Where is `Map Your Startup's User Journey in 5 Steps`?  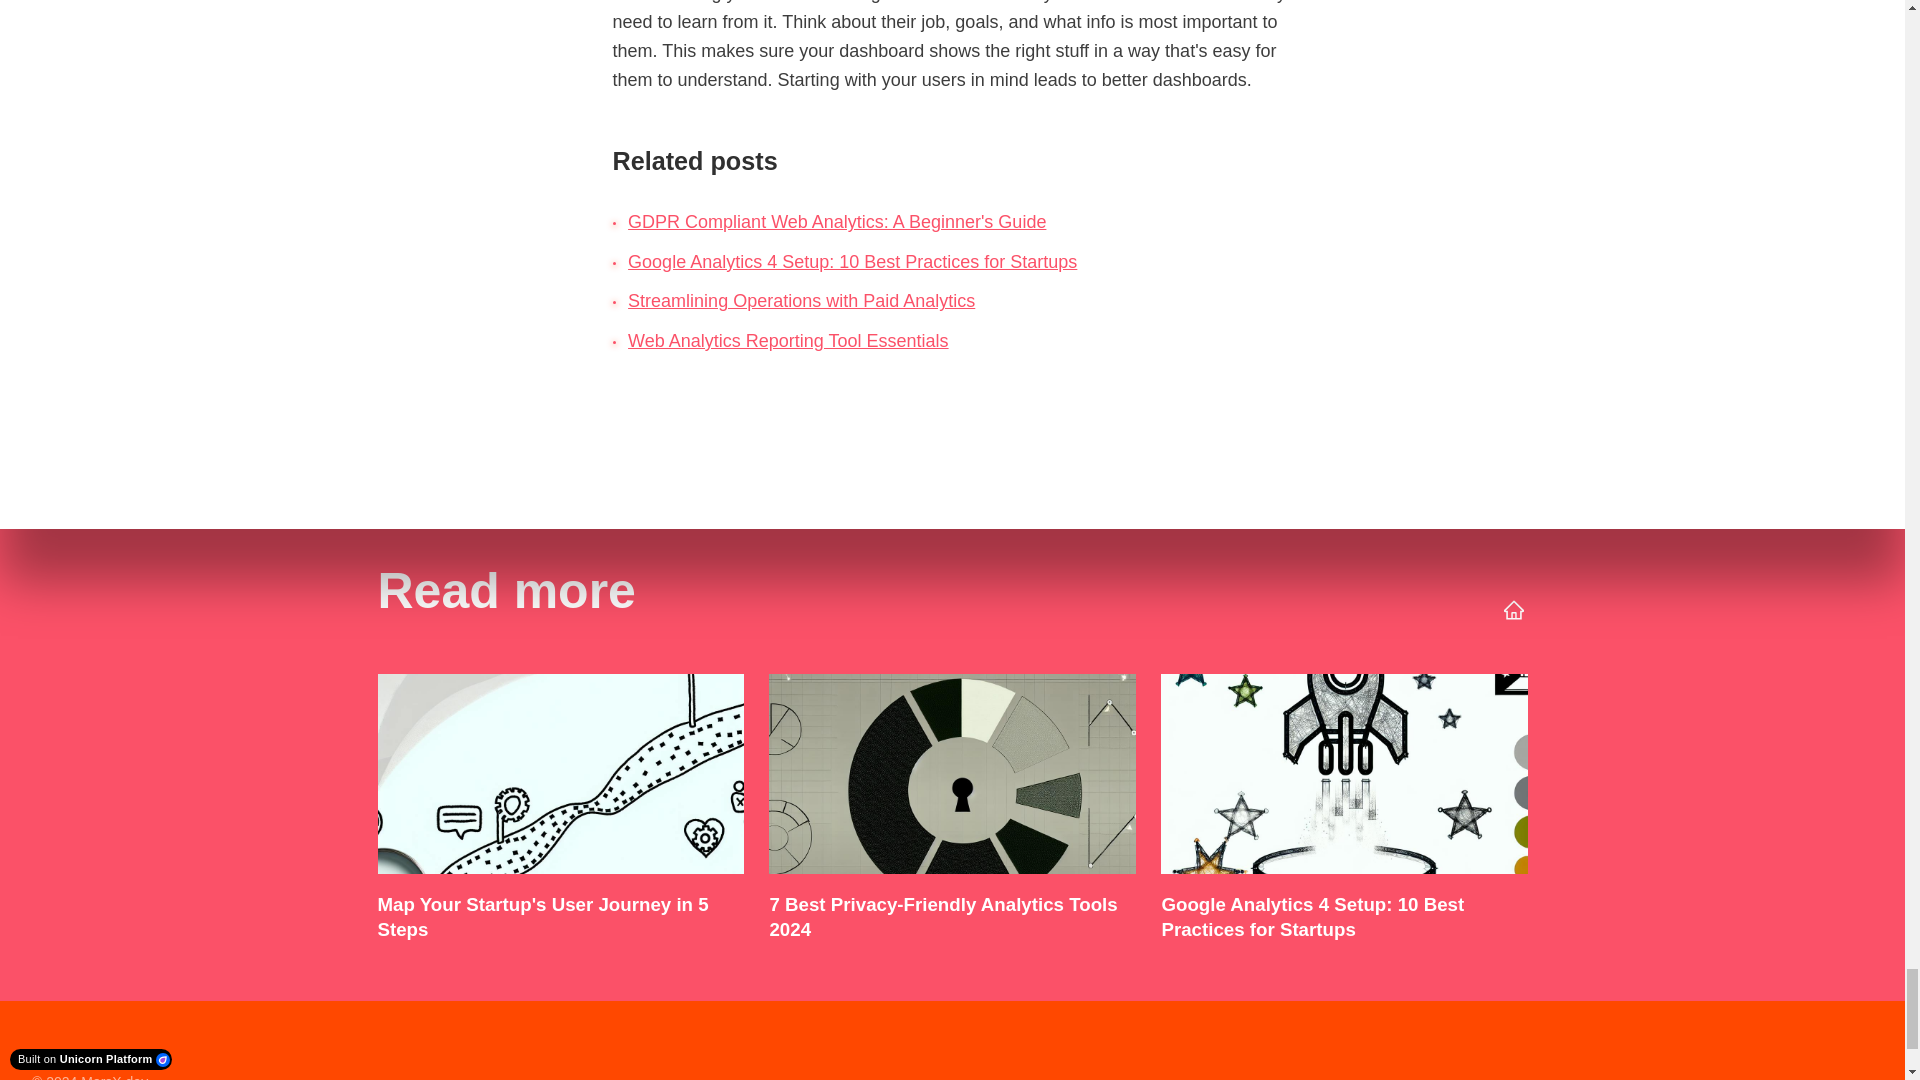
Map Your Startup's User Journey in 5 Steps is located at coordinates (561, 812).